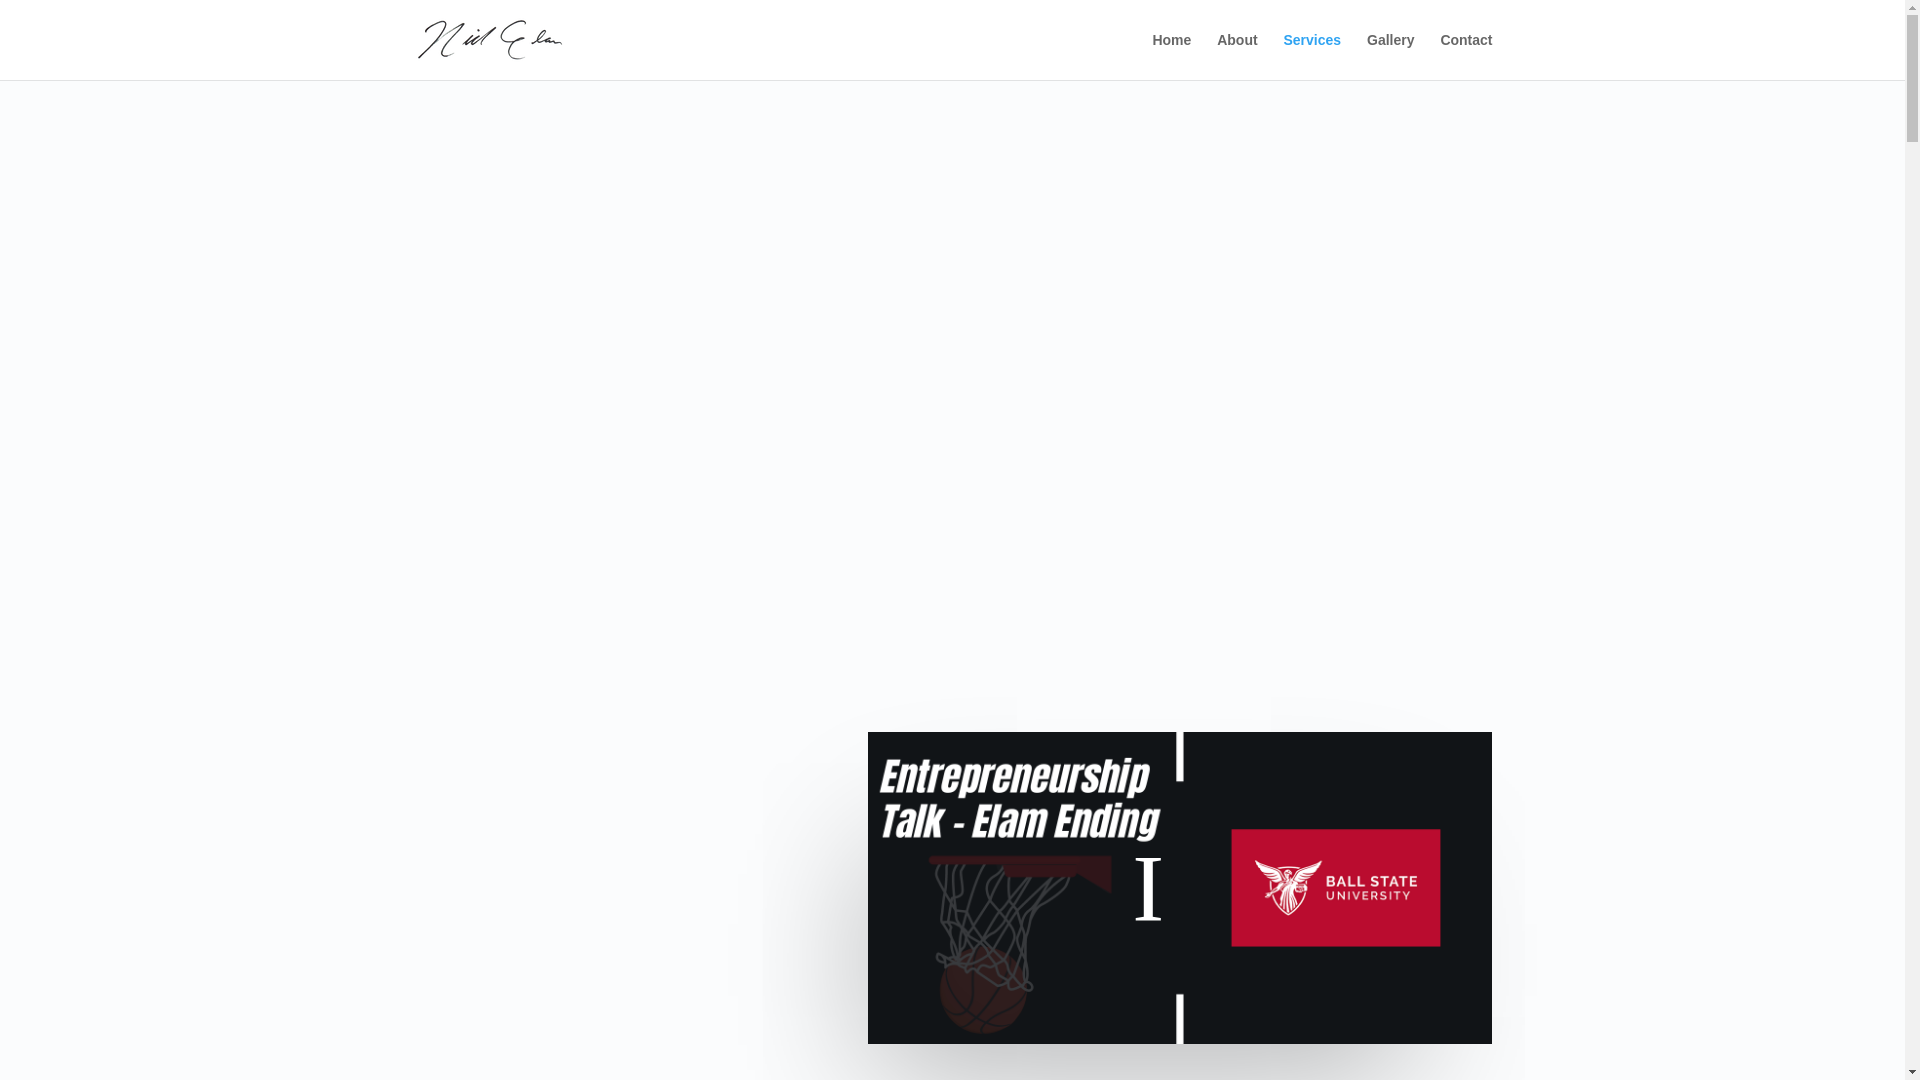 The image size is (1920, 1080). What do you see at coordinates (1466, 56) in the screenshot?
I see `Contact` at bounding box center [1466, 56].